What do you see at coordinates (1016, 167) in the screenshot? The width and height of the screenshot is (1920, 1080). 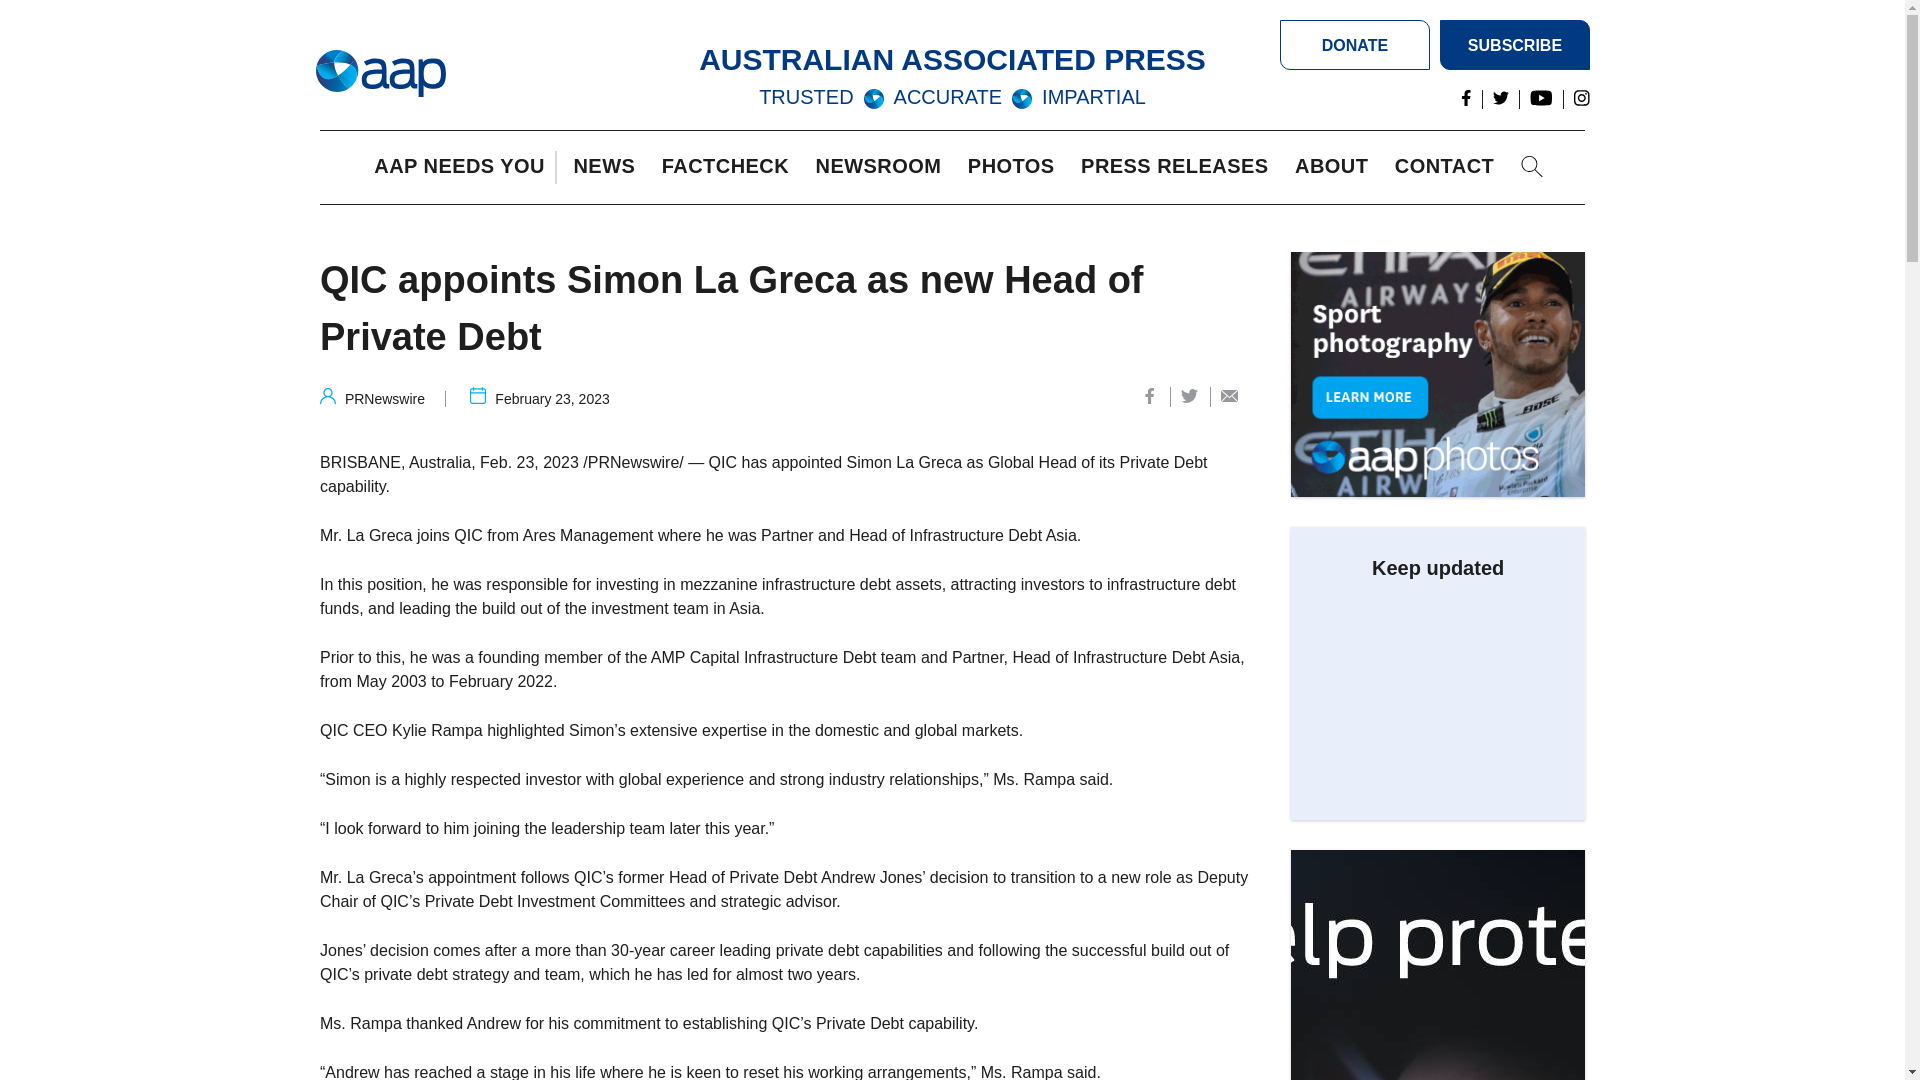 I see `PHOTOS` at bounding box center [1016, 167].